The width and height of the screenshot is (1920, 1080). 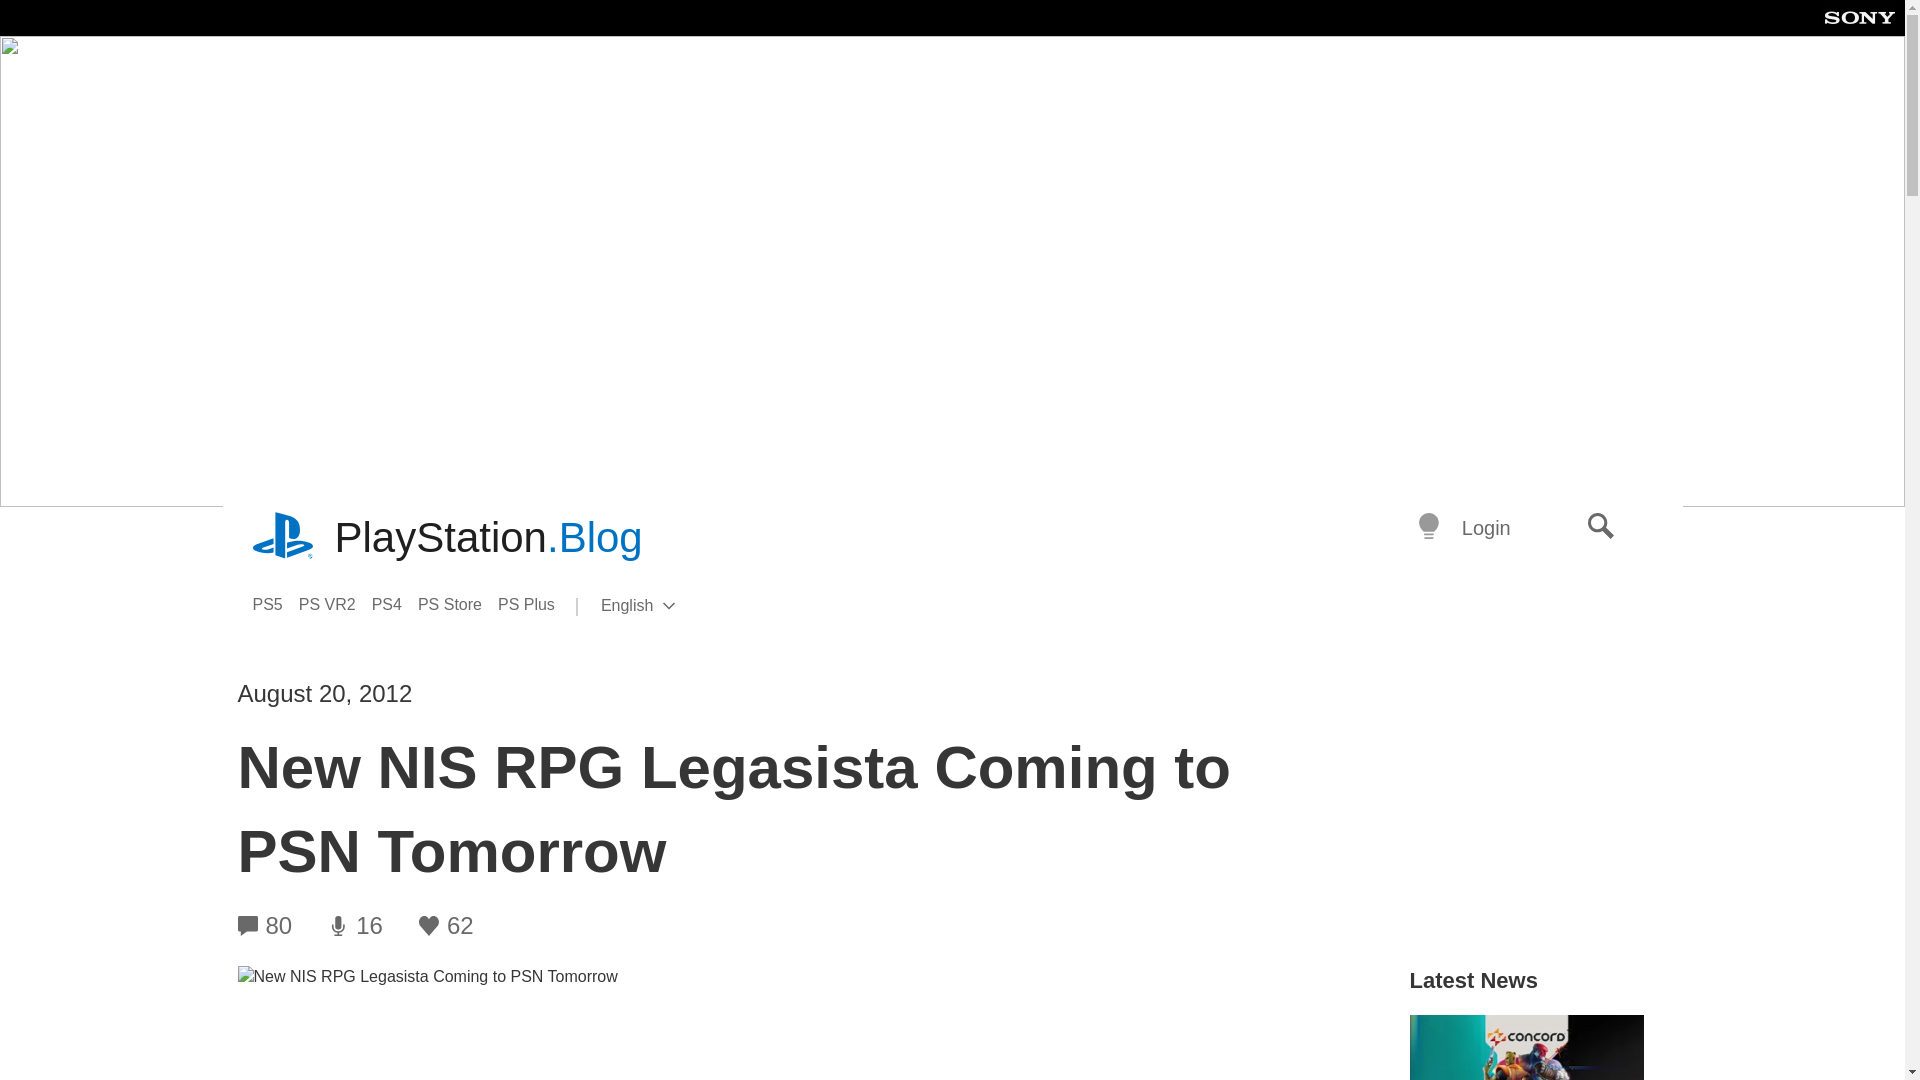 I want to click on Skip to content, so click(x=670, y=606).